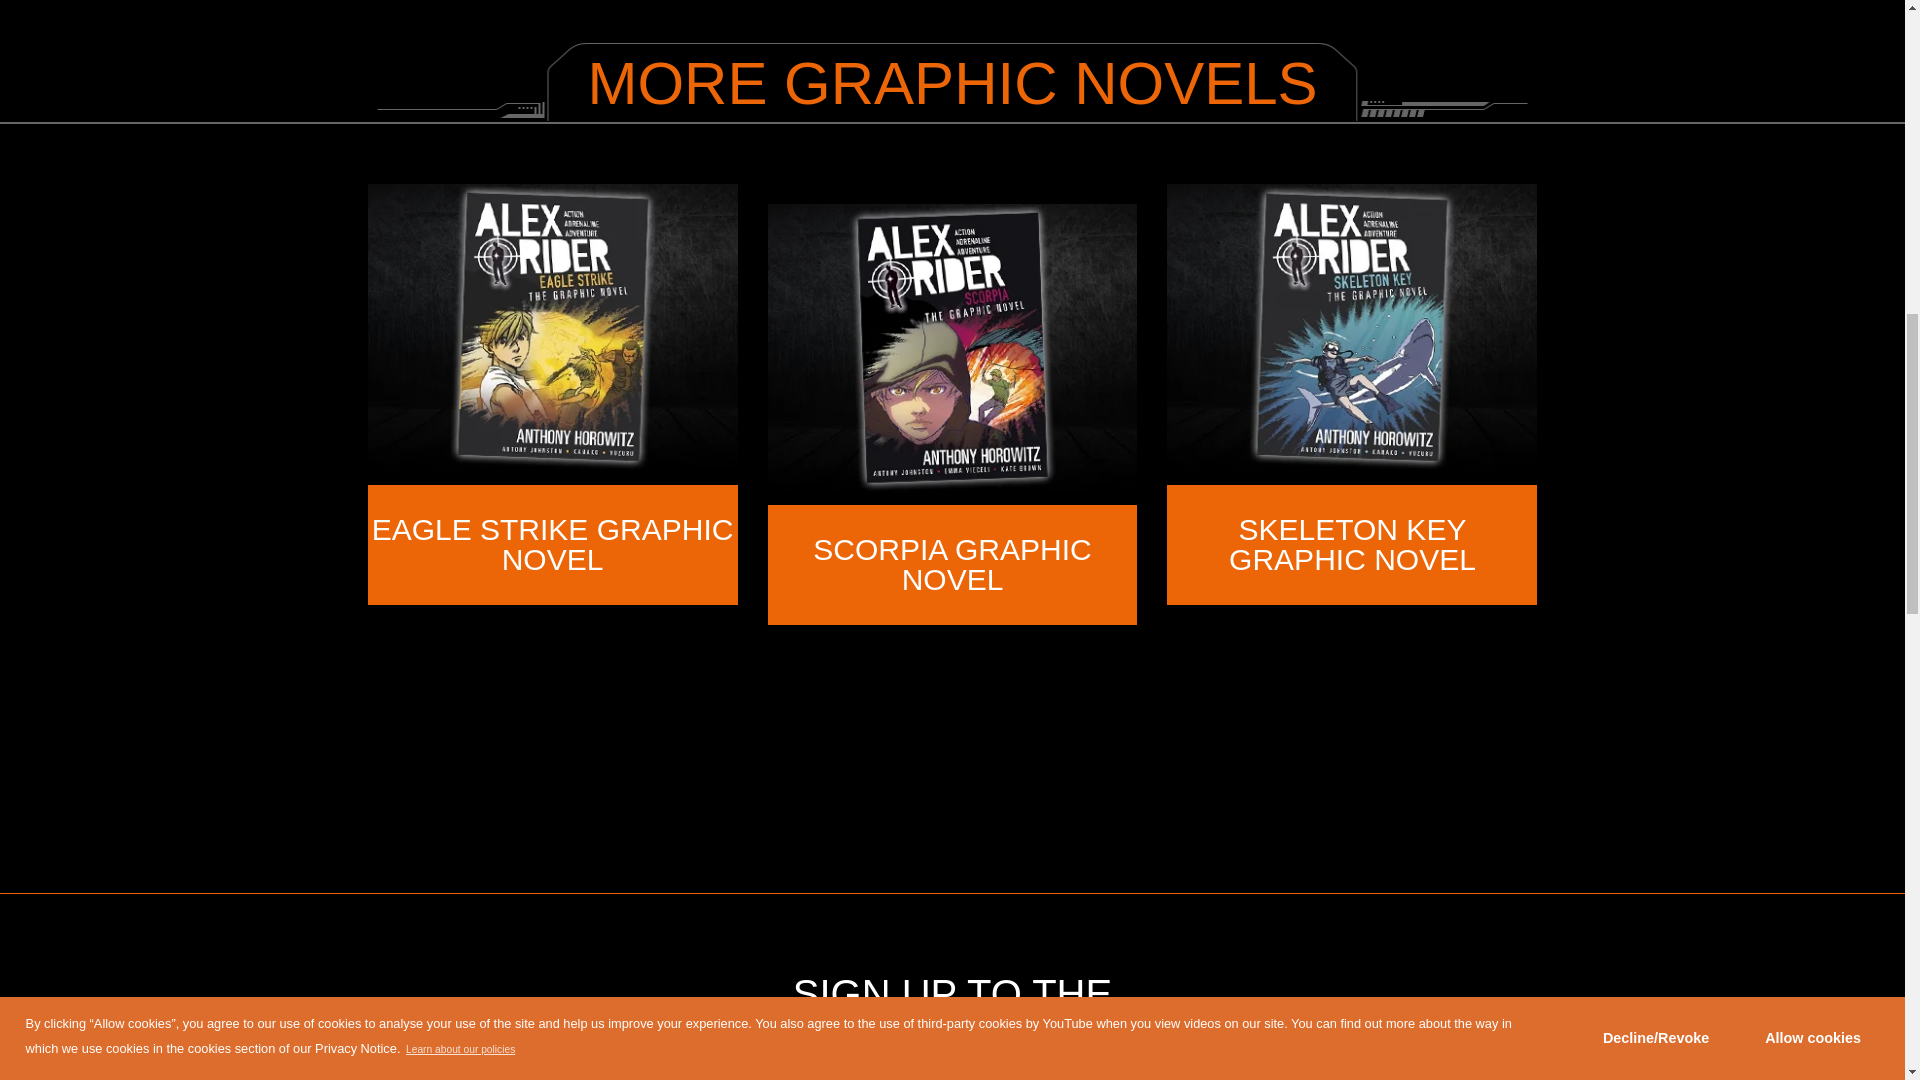 The width and height of the screenshot is (1920, 1080). I want to click on EAGLE STRIKE GRAPHIC NOVEL, so click(552, 544).